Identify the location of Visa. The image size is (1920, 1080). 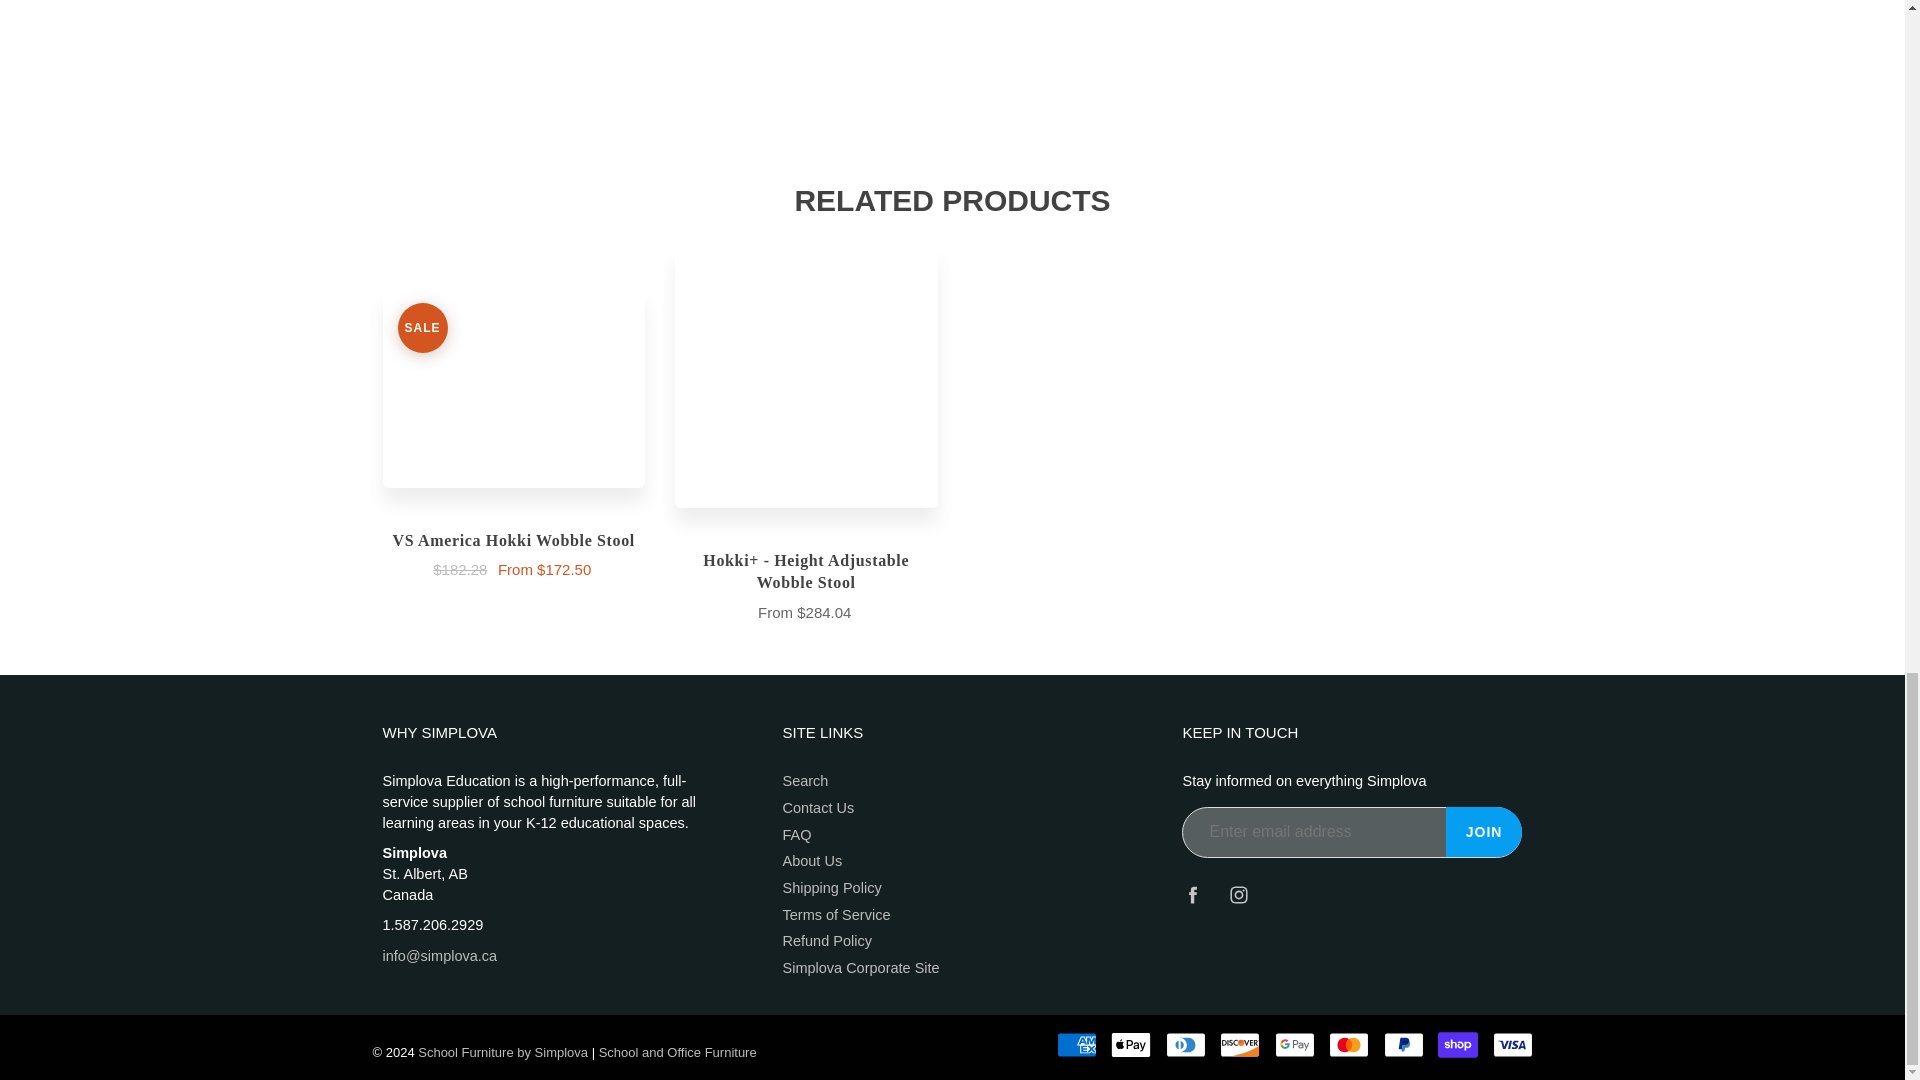
(1512, 1044).